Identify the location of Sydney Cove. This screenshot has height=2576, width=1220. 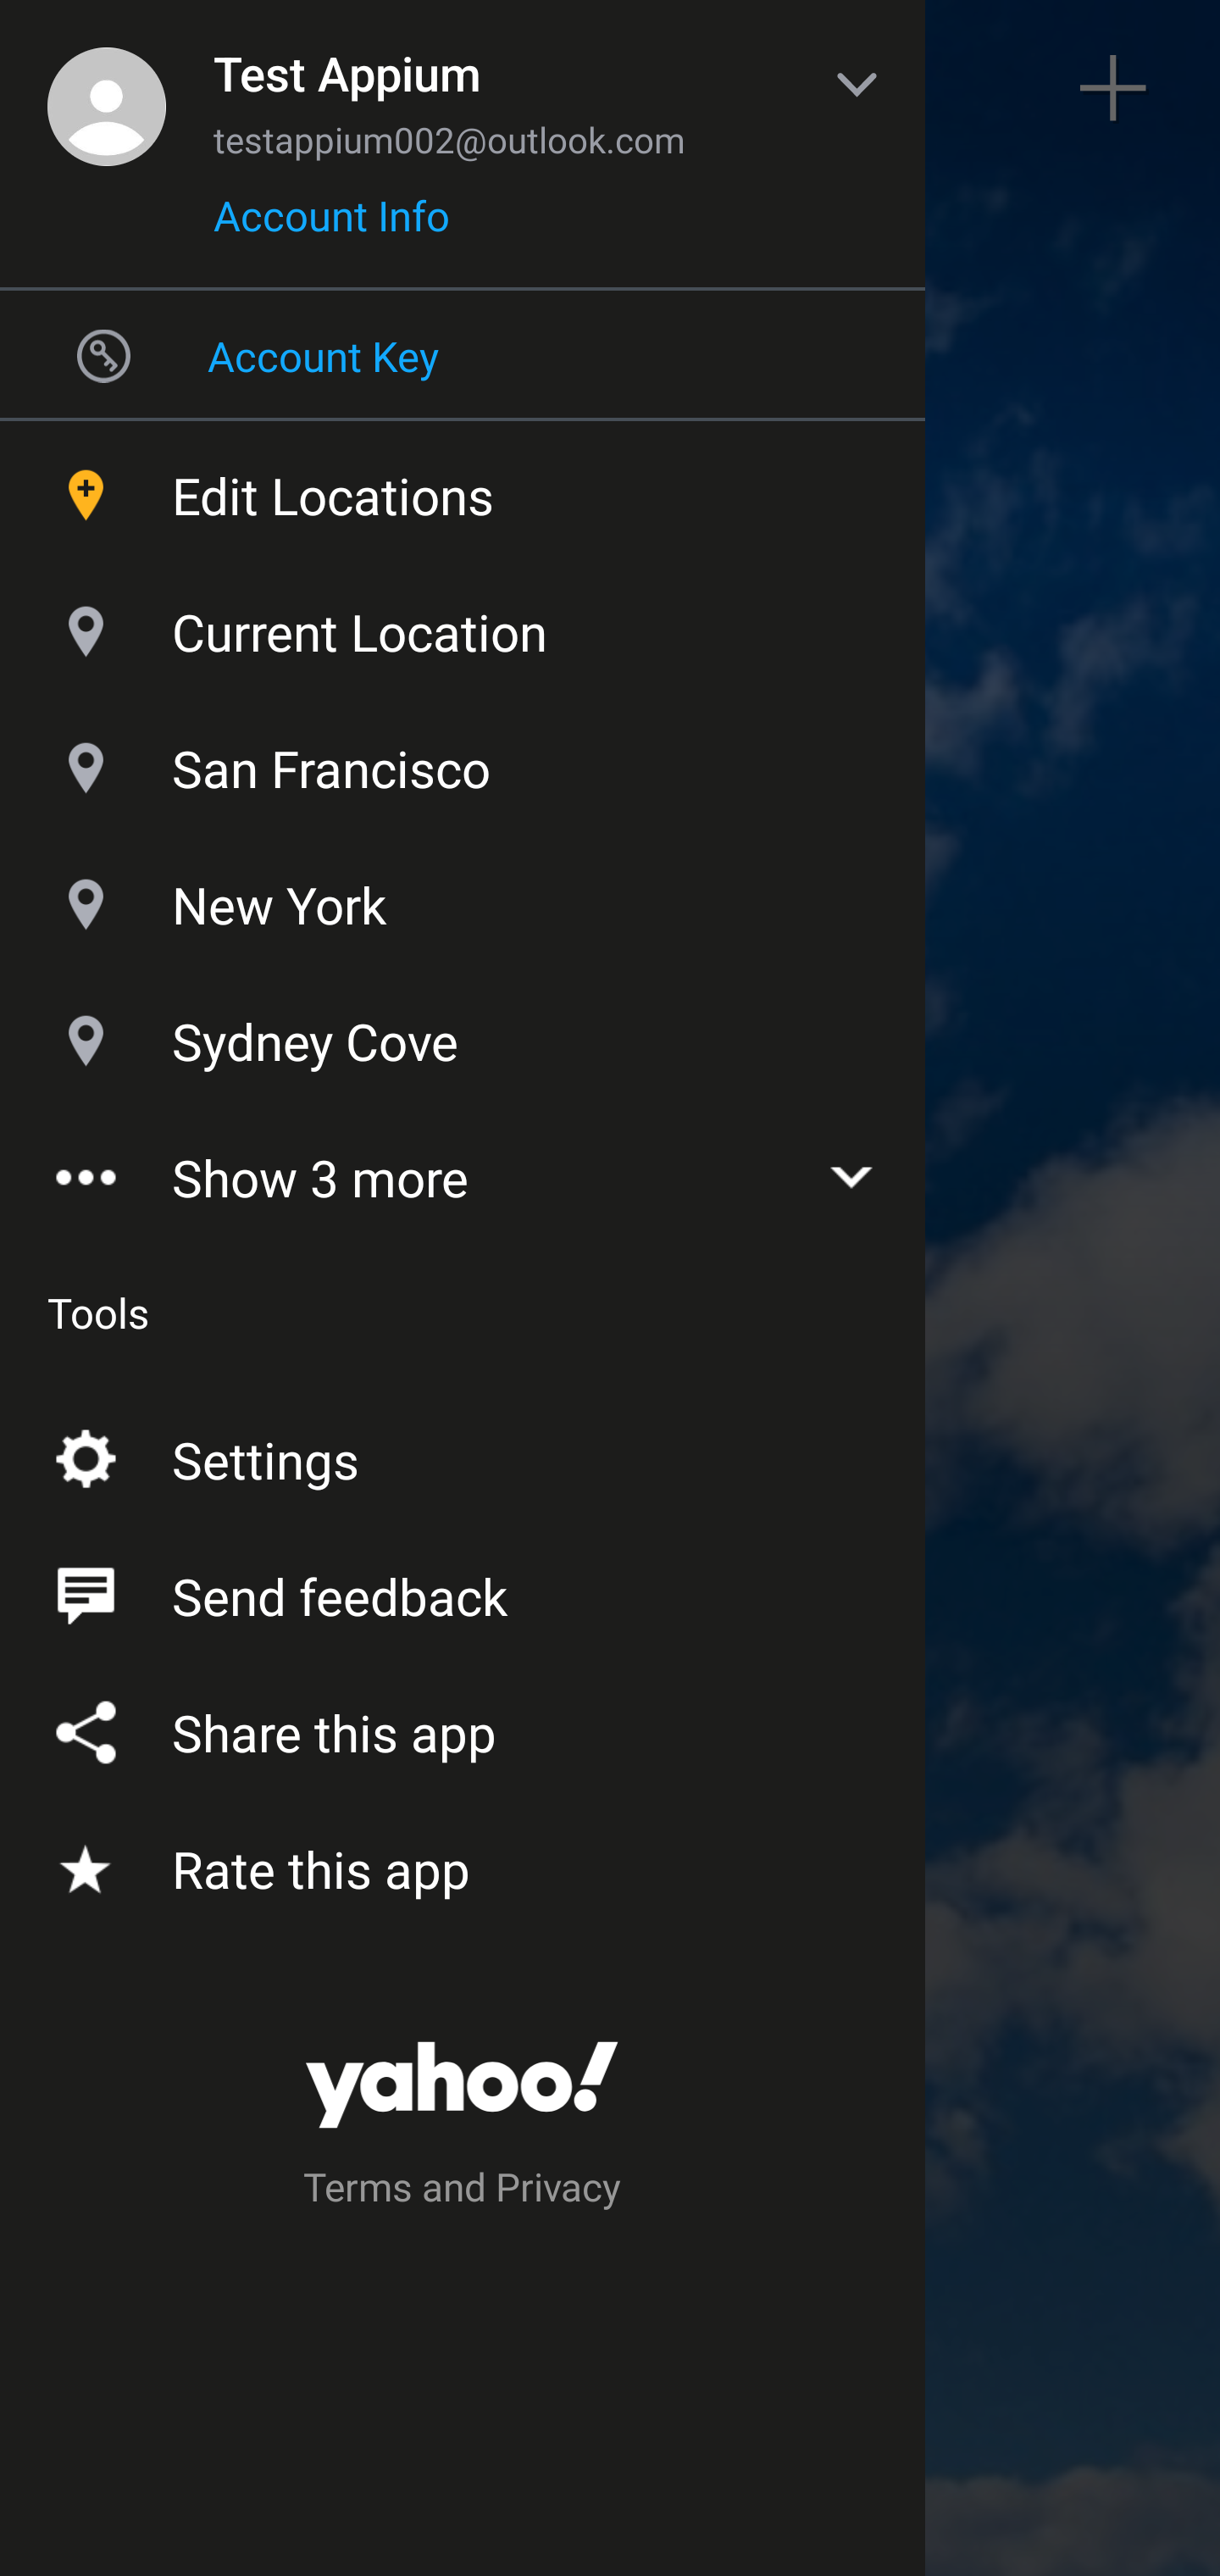
(463, 1034).